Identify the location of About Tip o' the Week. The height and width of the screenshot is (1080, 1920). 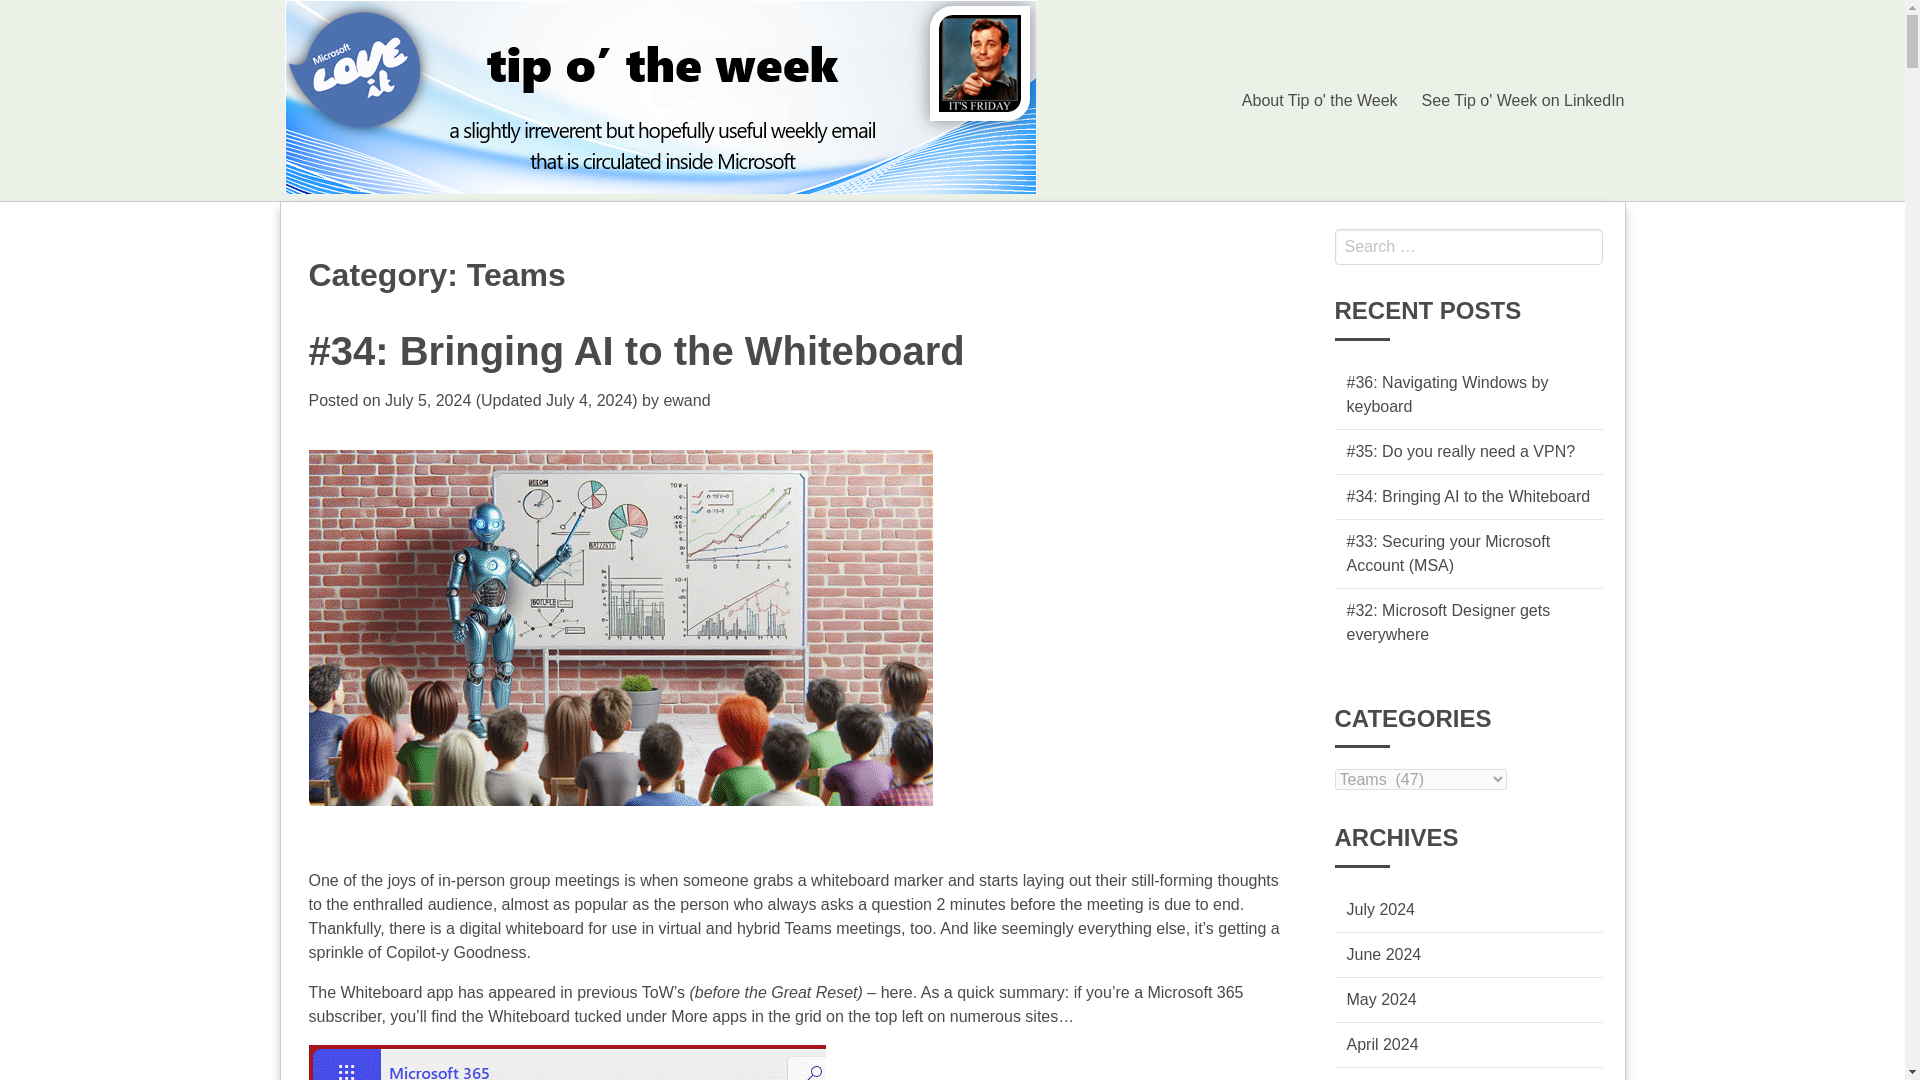
(1320, 99).